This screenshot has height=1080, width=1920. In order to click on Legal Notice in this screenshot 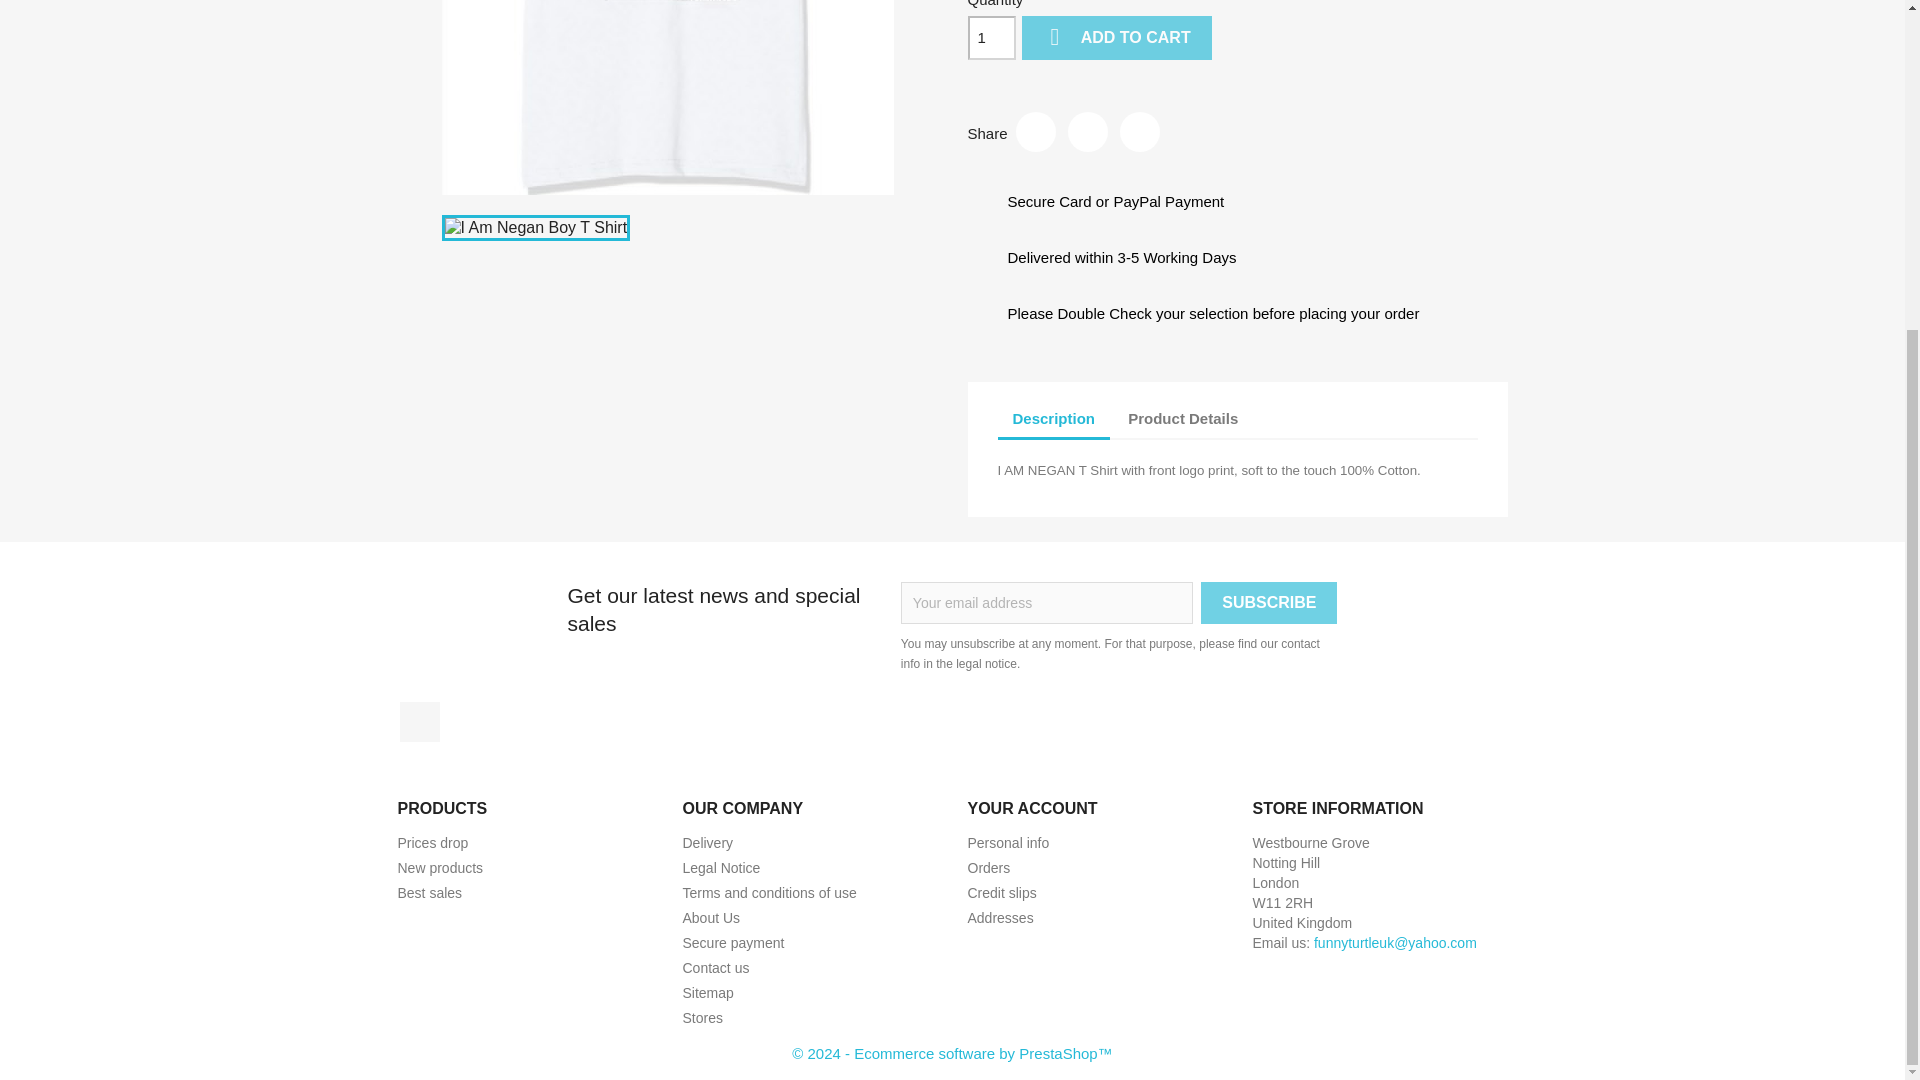, I will do `click(720, 867)`.